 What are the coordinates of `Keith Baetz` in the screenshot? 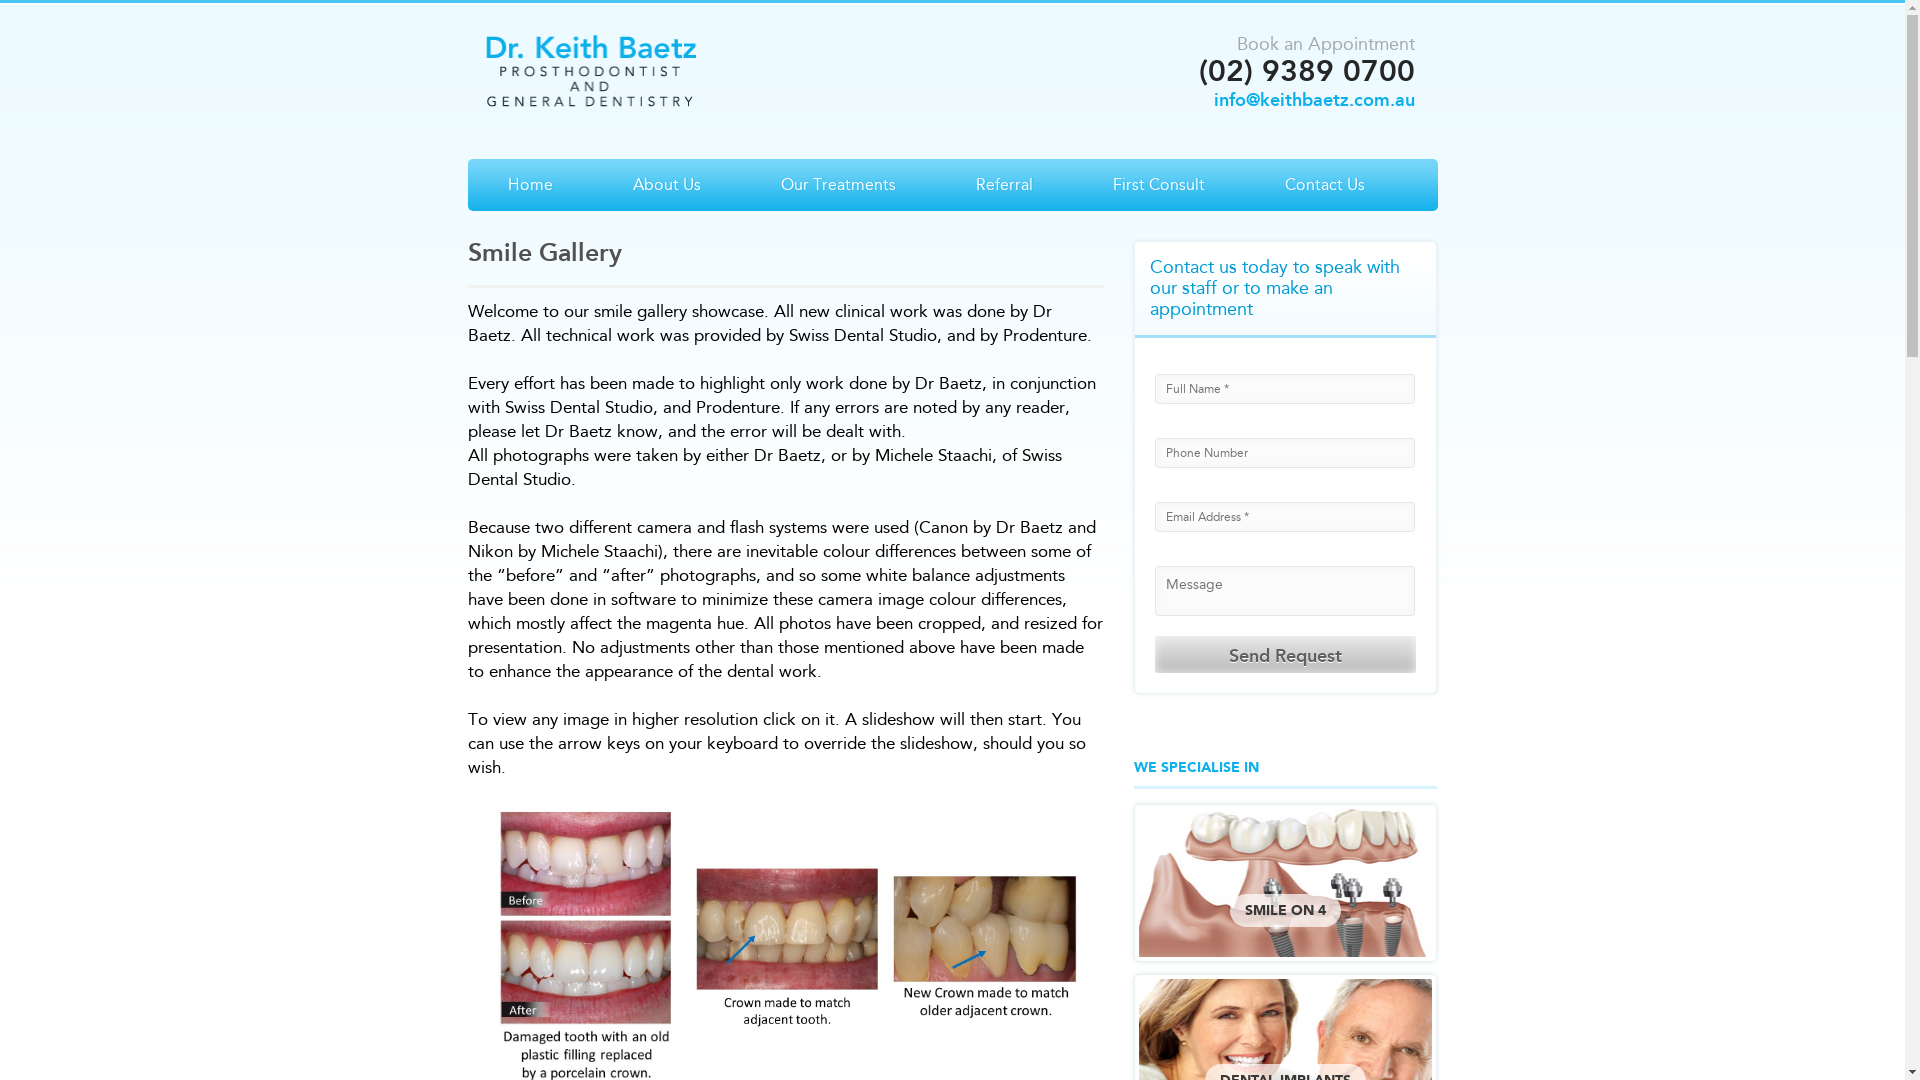 It's located at (591, 70).